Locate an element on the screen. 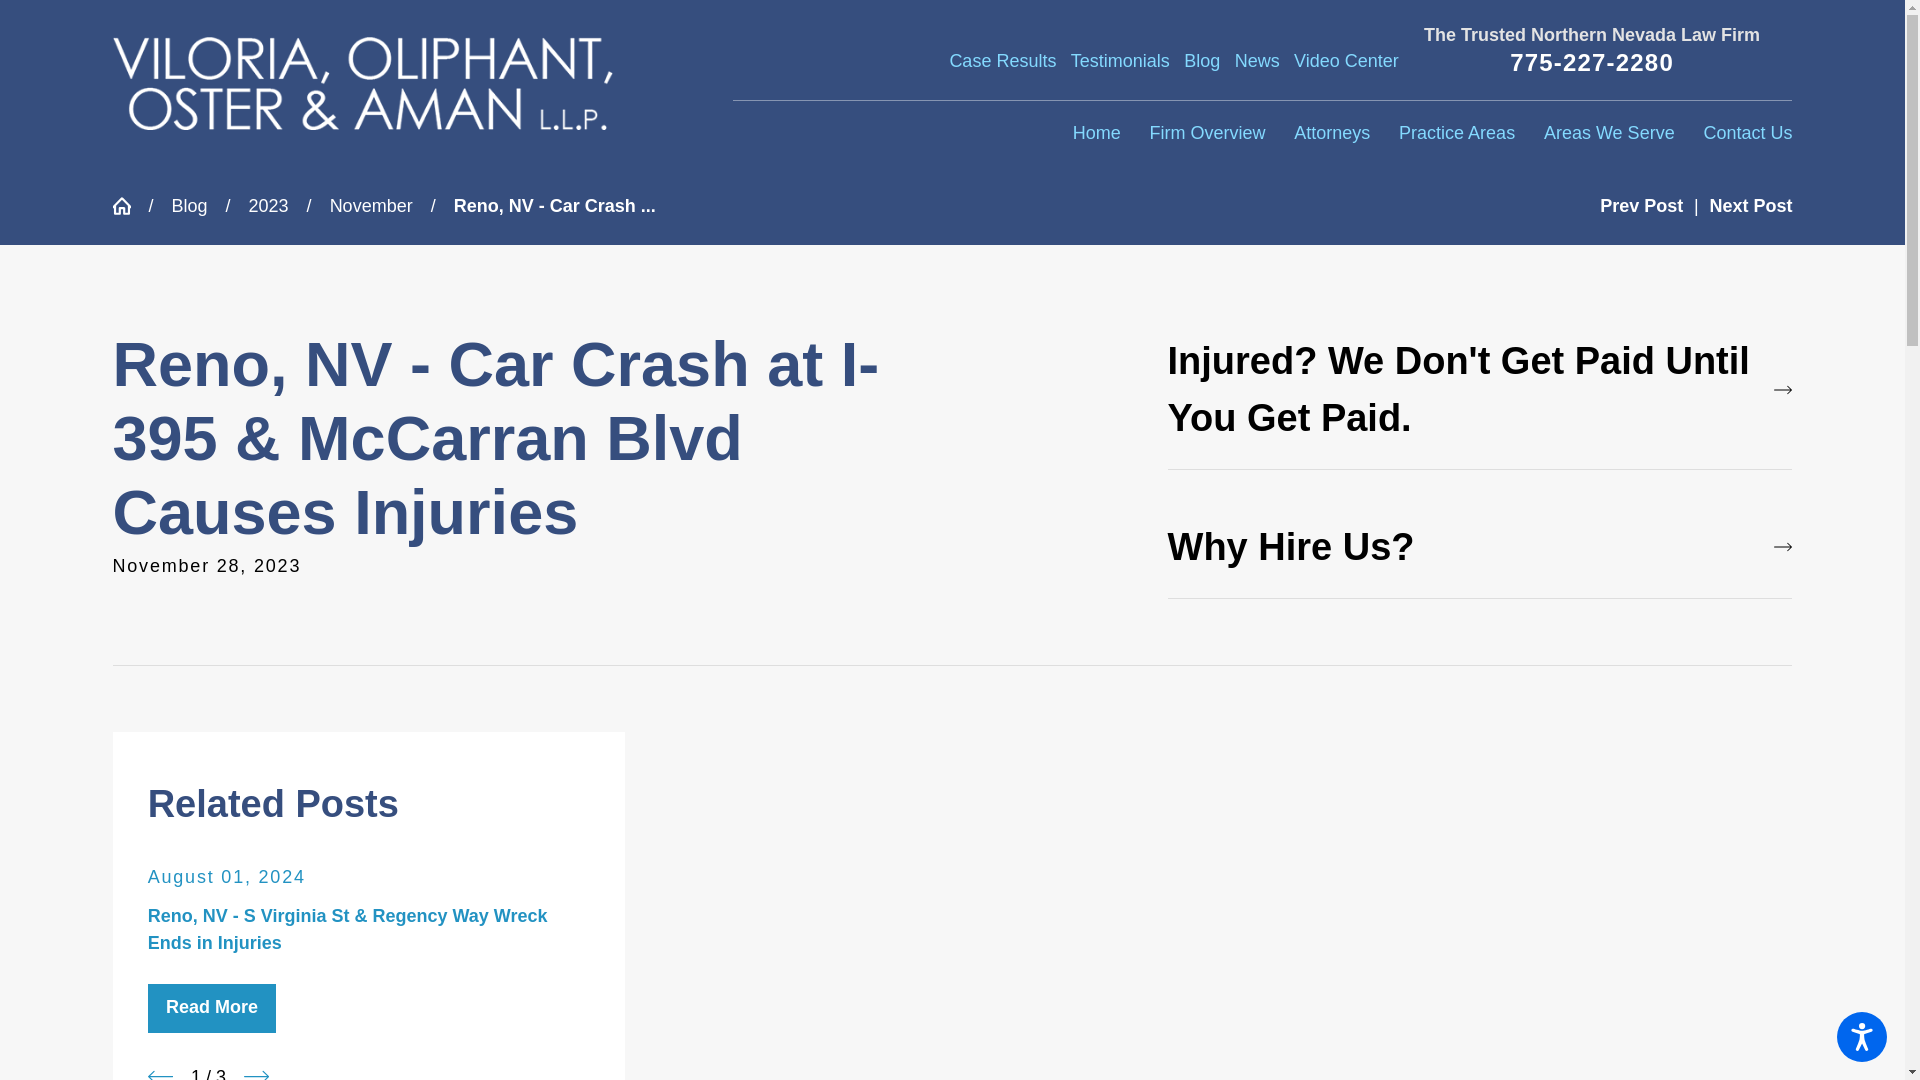 The image size is (1920, 1080). Open the accessibility options menu is located at coordinates (1862, 1036).